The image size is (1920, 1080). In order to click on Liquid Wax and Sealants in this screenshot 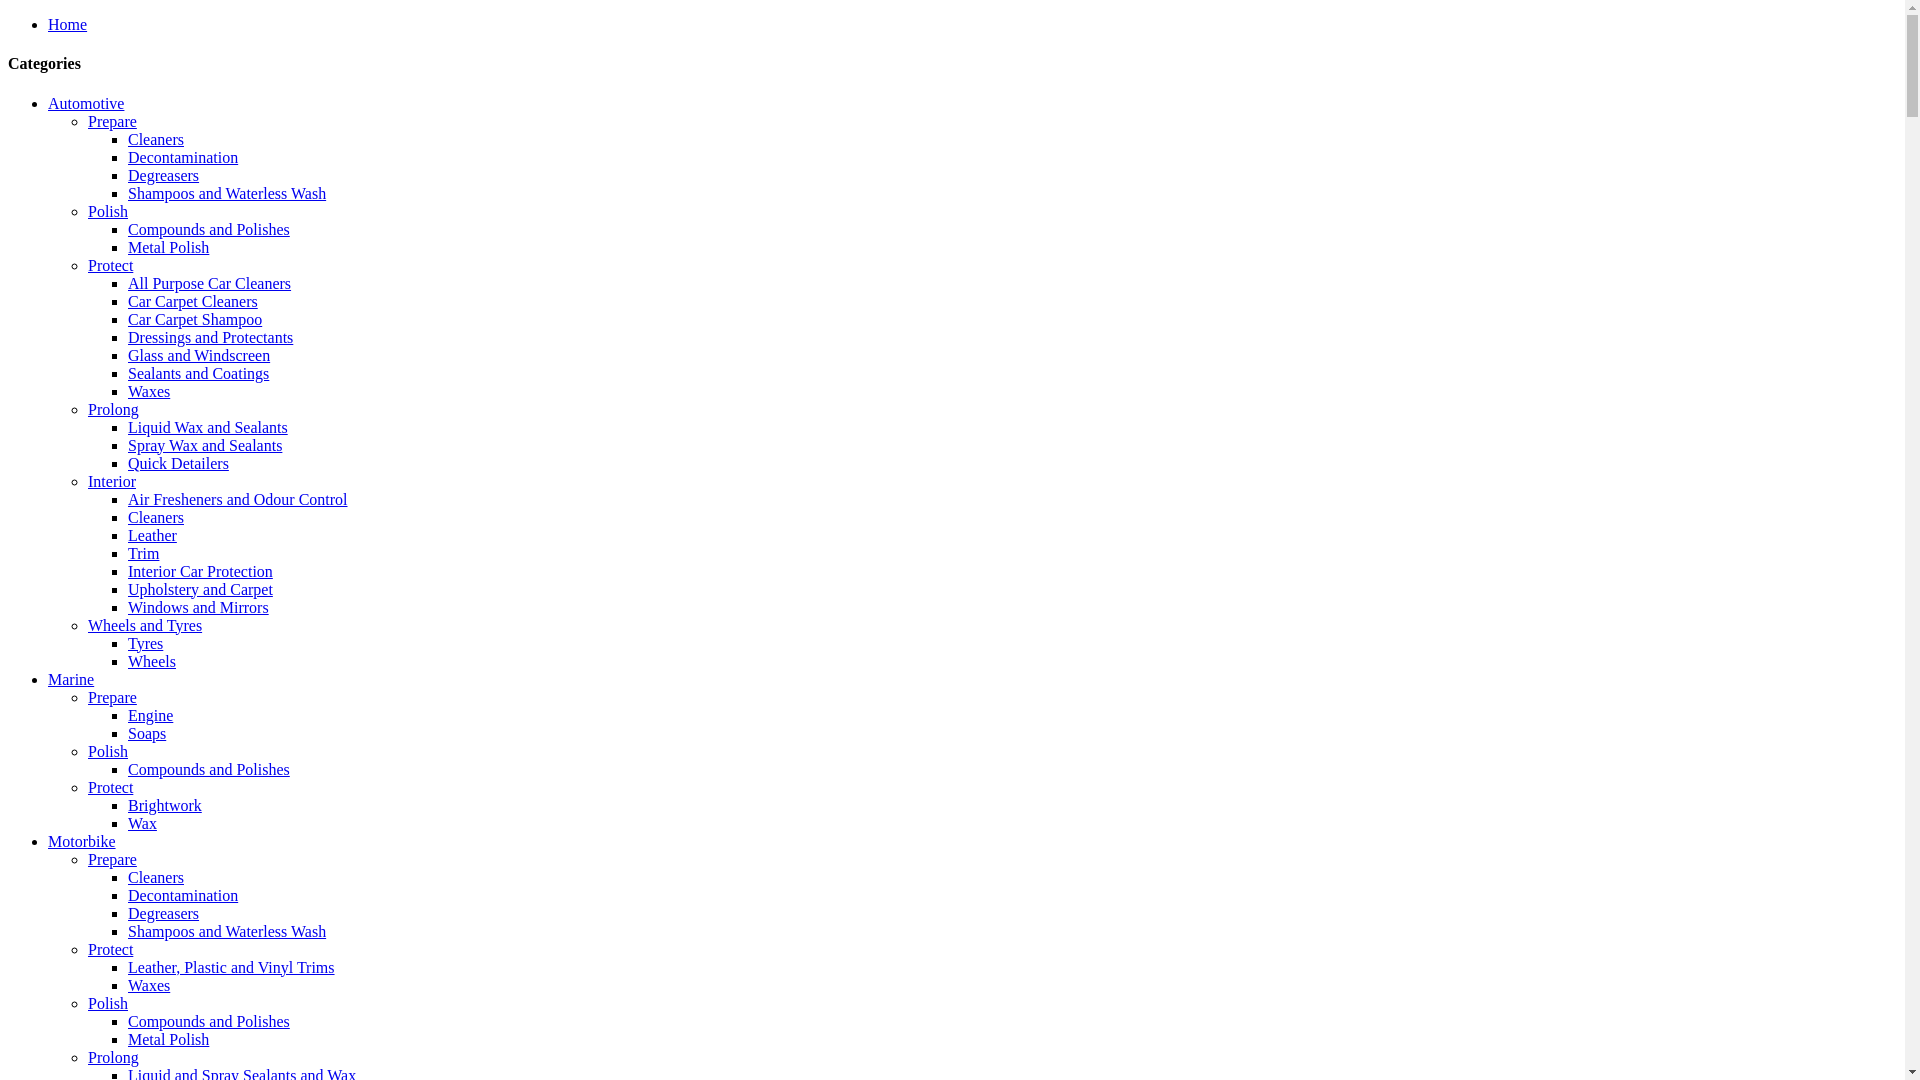, I will do `click(208, 428)`.